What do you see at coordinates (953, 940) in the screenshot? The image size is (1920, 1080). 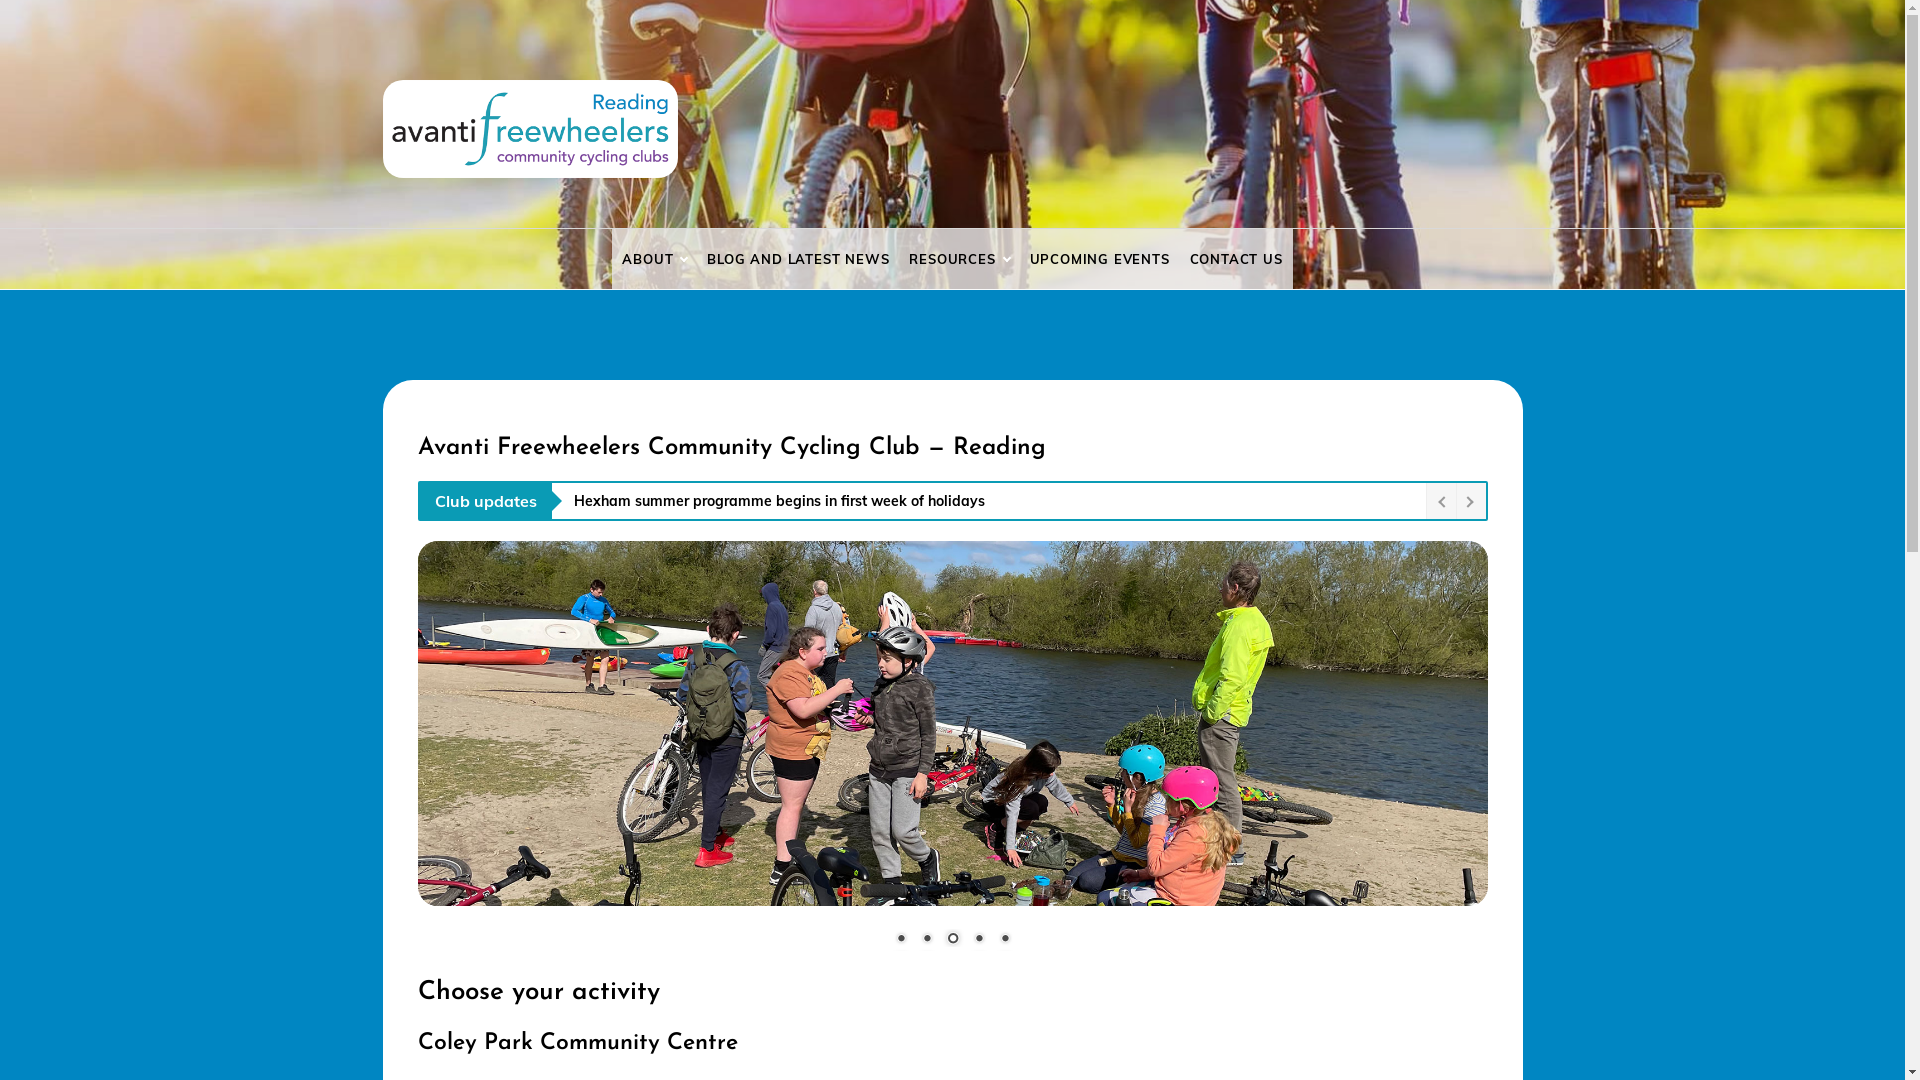 I see `3` at bounding box center [953, 940].